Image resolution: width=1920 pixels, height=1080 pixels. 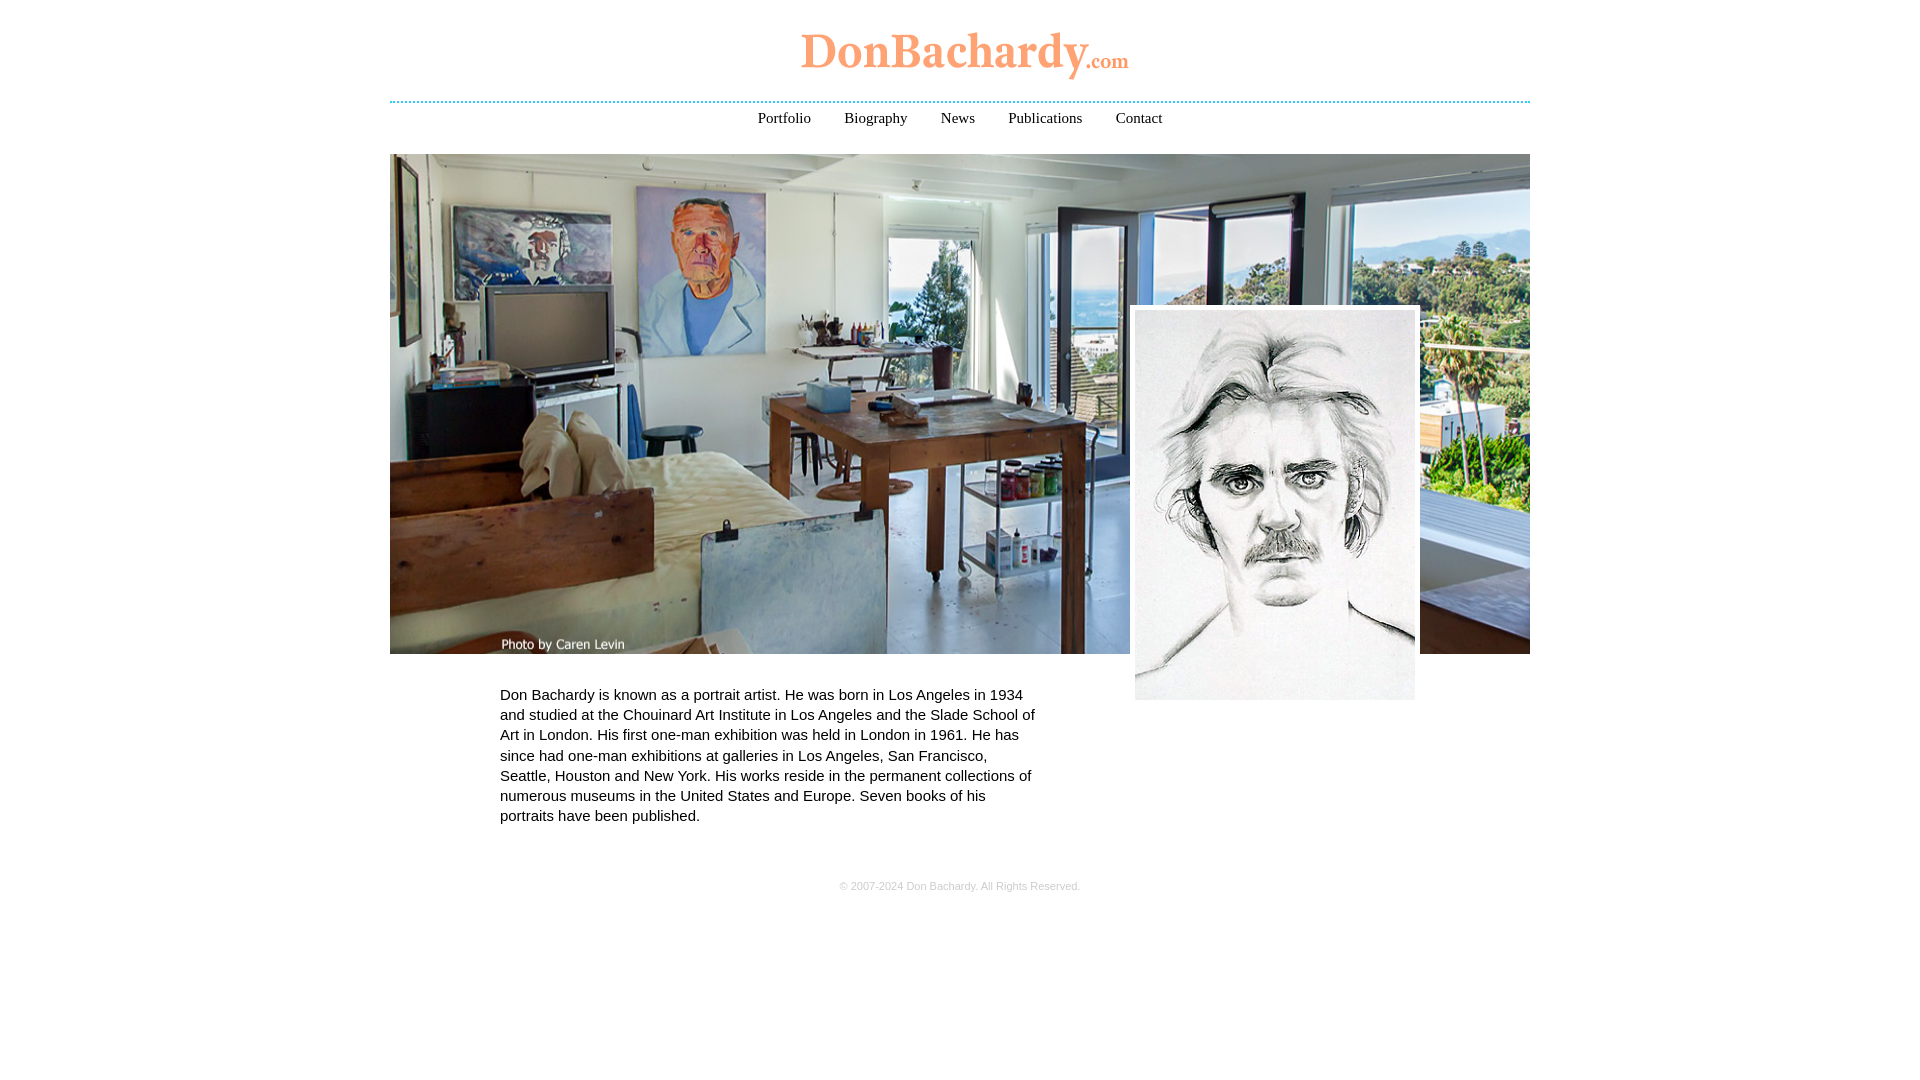 I want to click on Portfolio, so click(x=784, y=118).